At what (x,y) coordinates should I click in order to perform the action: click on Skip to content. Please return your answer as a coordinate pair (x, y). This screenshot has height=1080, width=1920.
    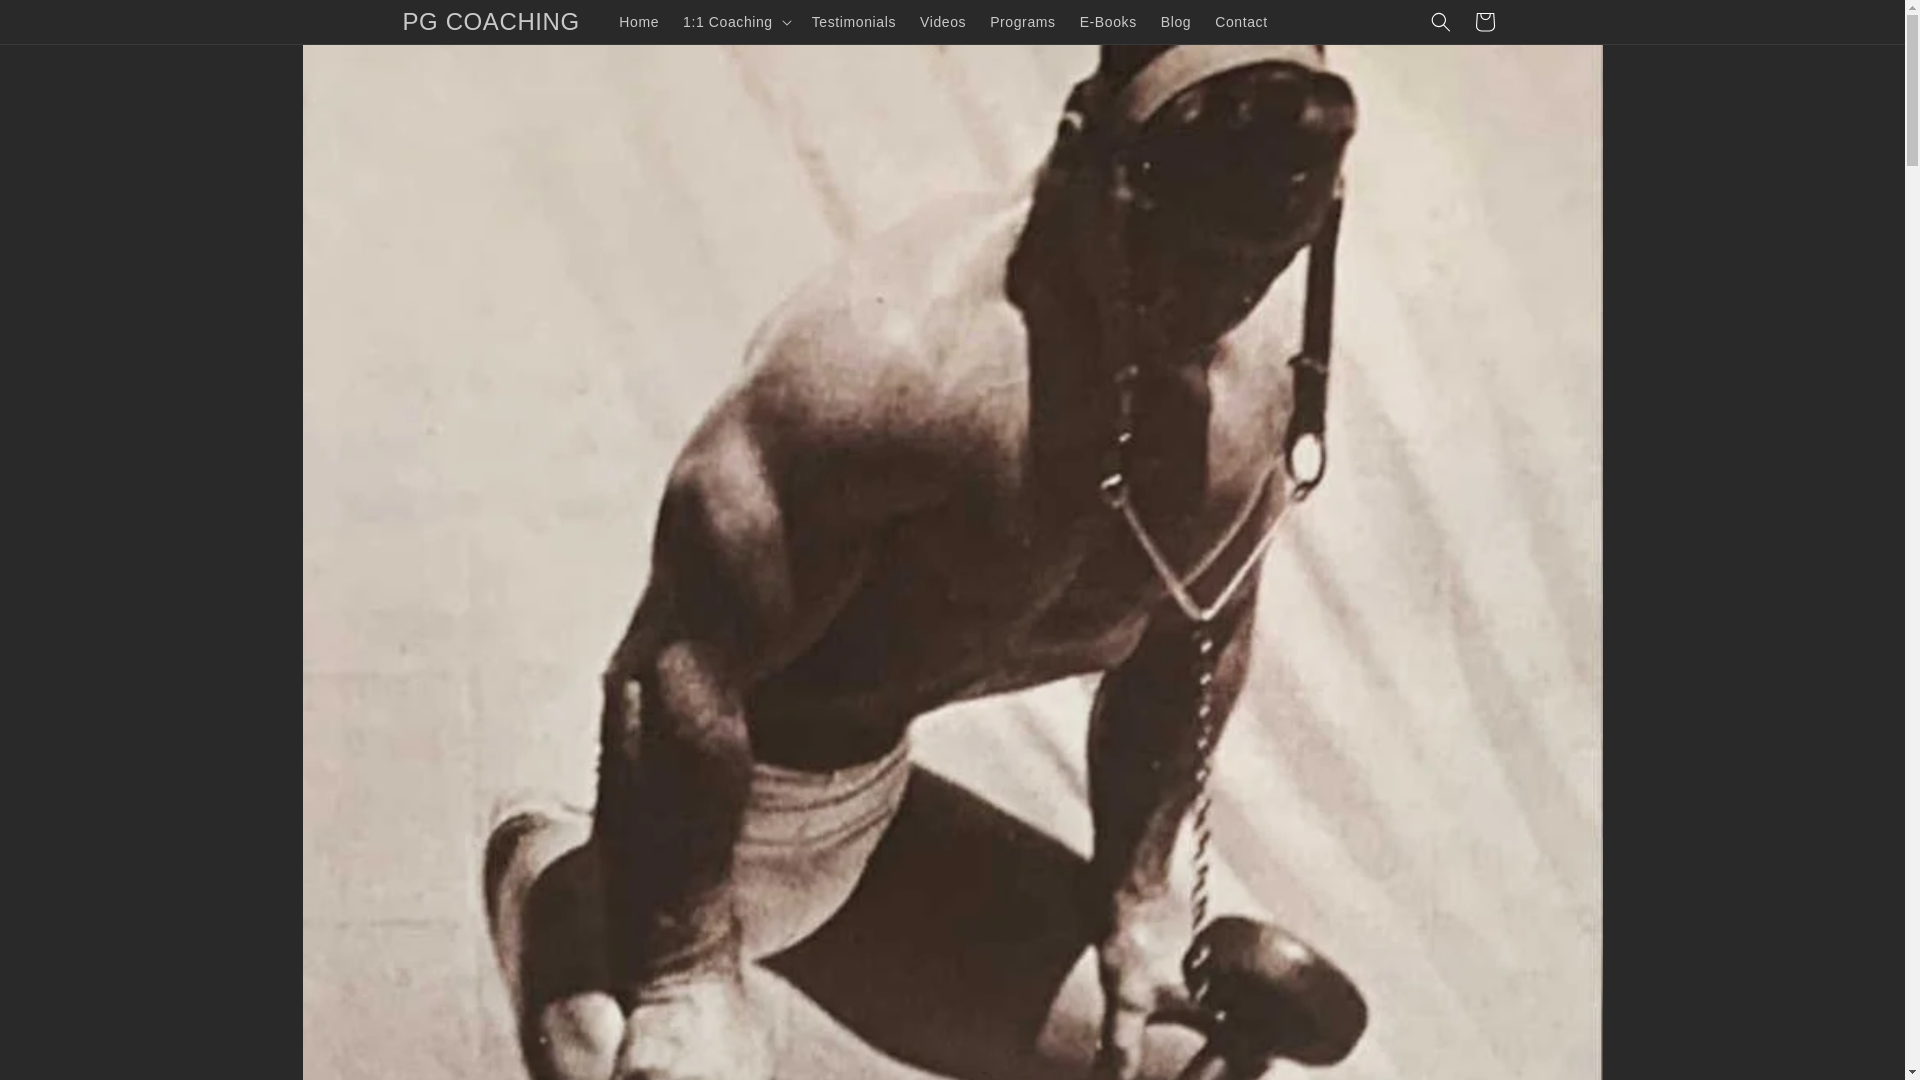
    Looking at the image, I should click on (60, 23).